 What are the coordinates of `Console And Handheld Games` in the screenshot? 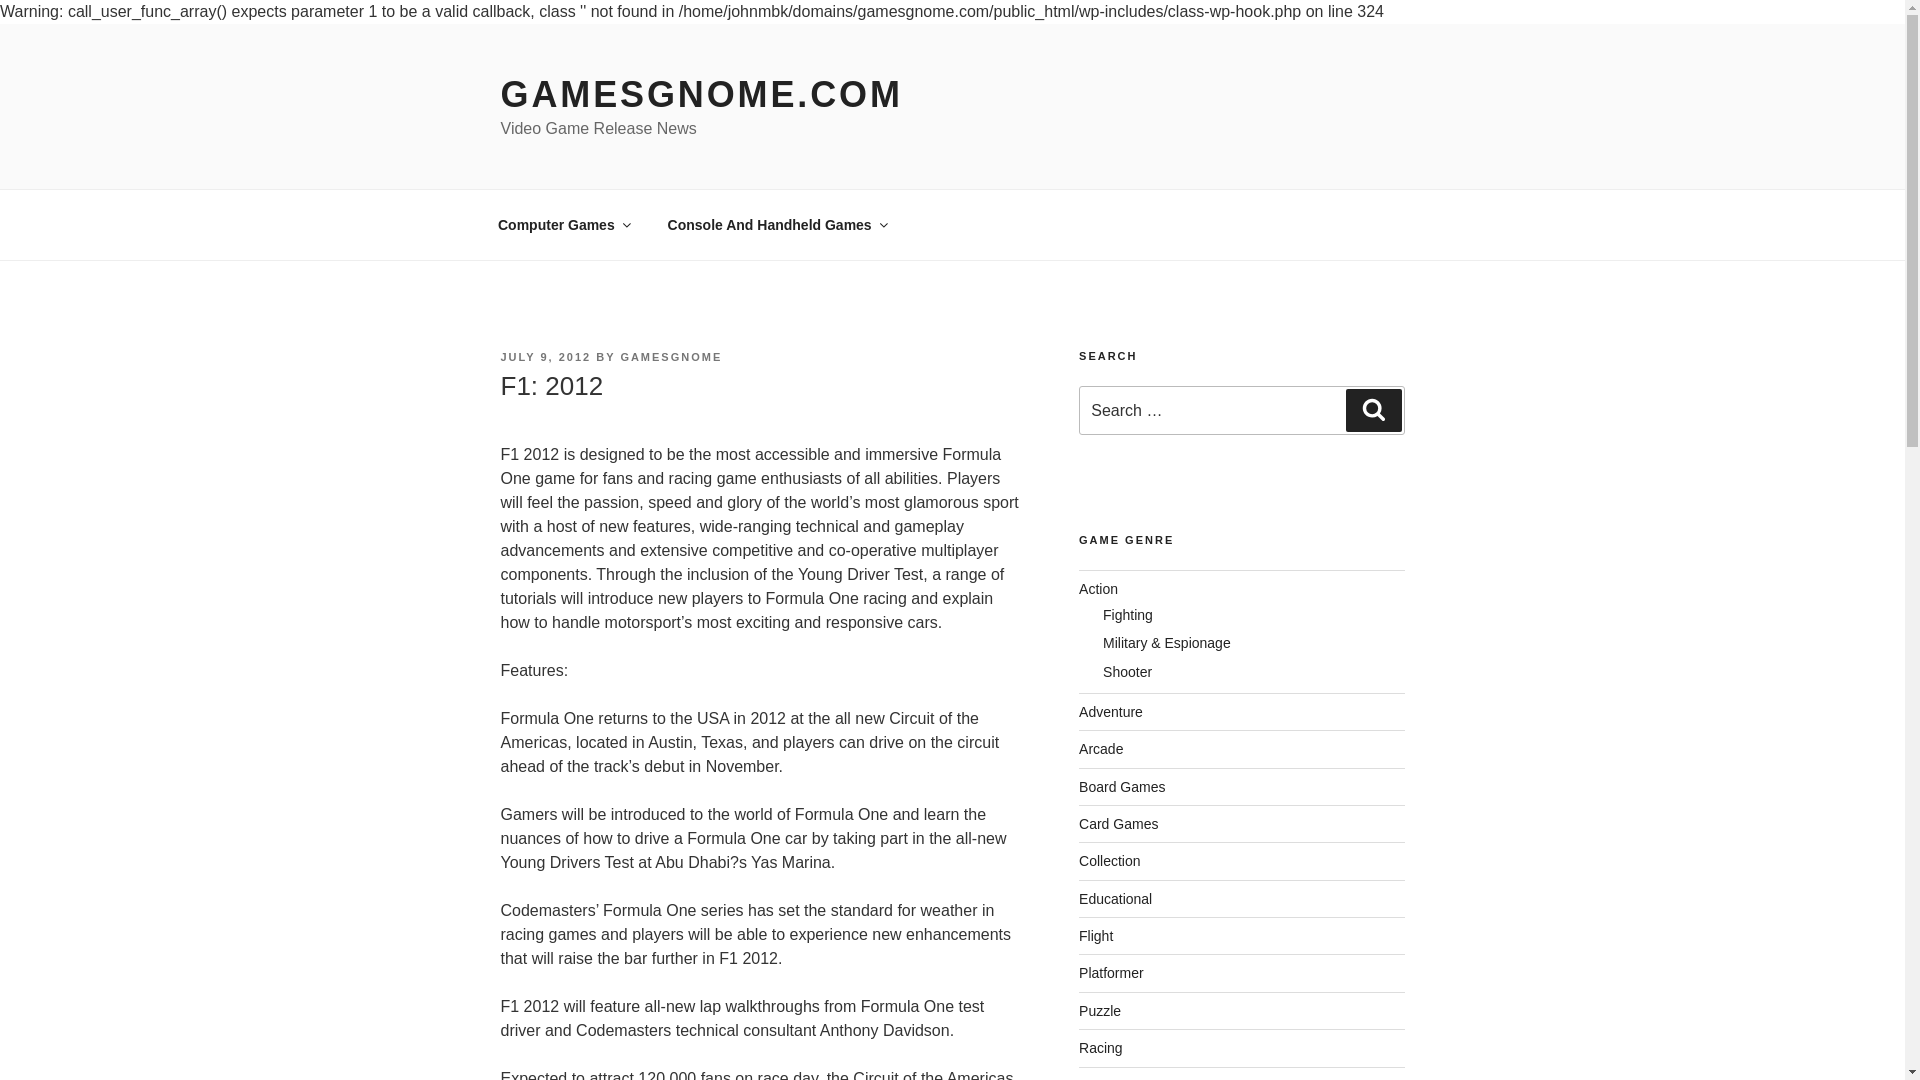 It's located at (776, 224).